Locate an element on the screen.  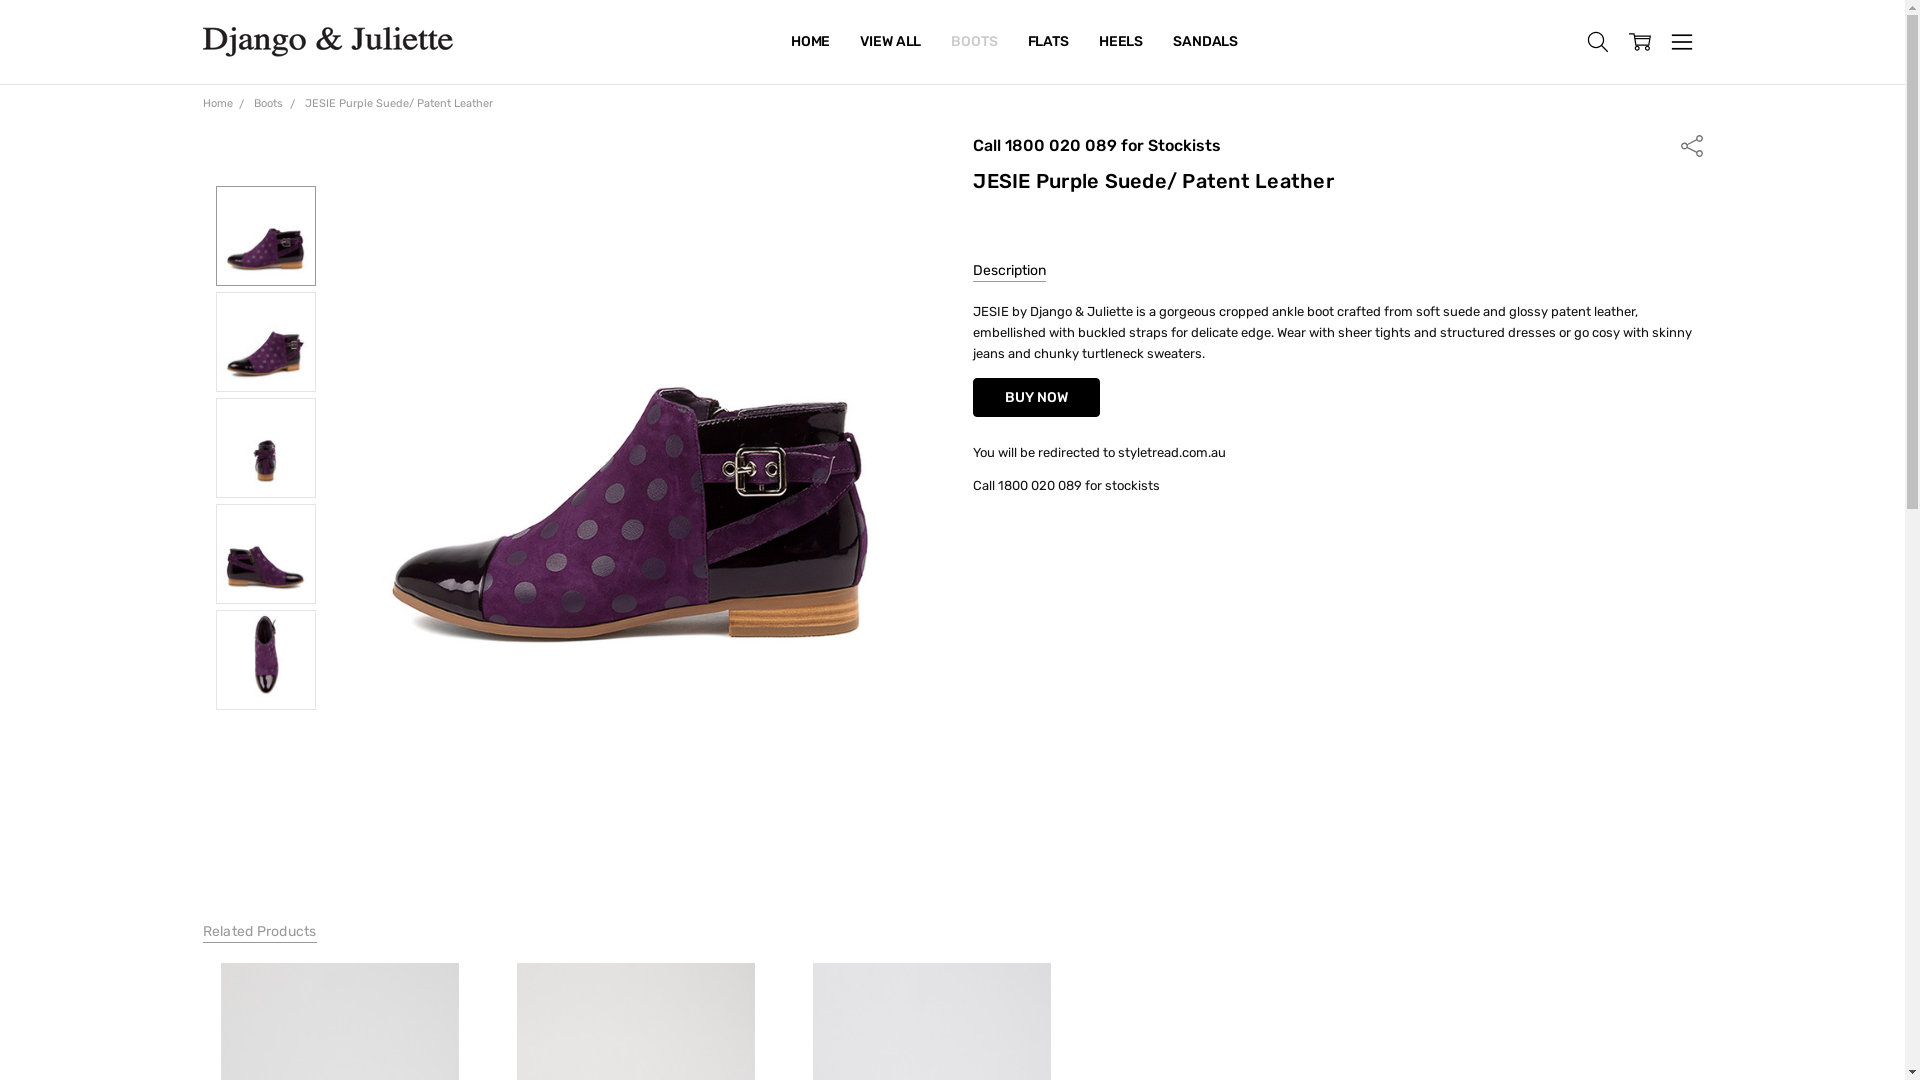
Description is located at coordinates (1009, 272).